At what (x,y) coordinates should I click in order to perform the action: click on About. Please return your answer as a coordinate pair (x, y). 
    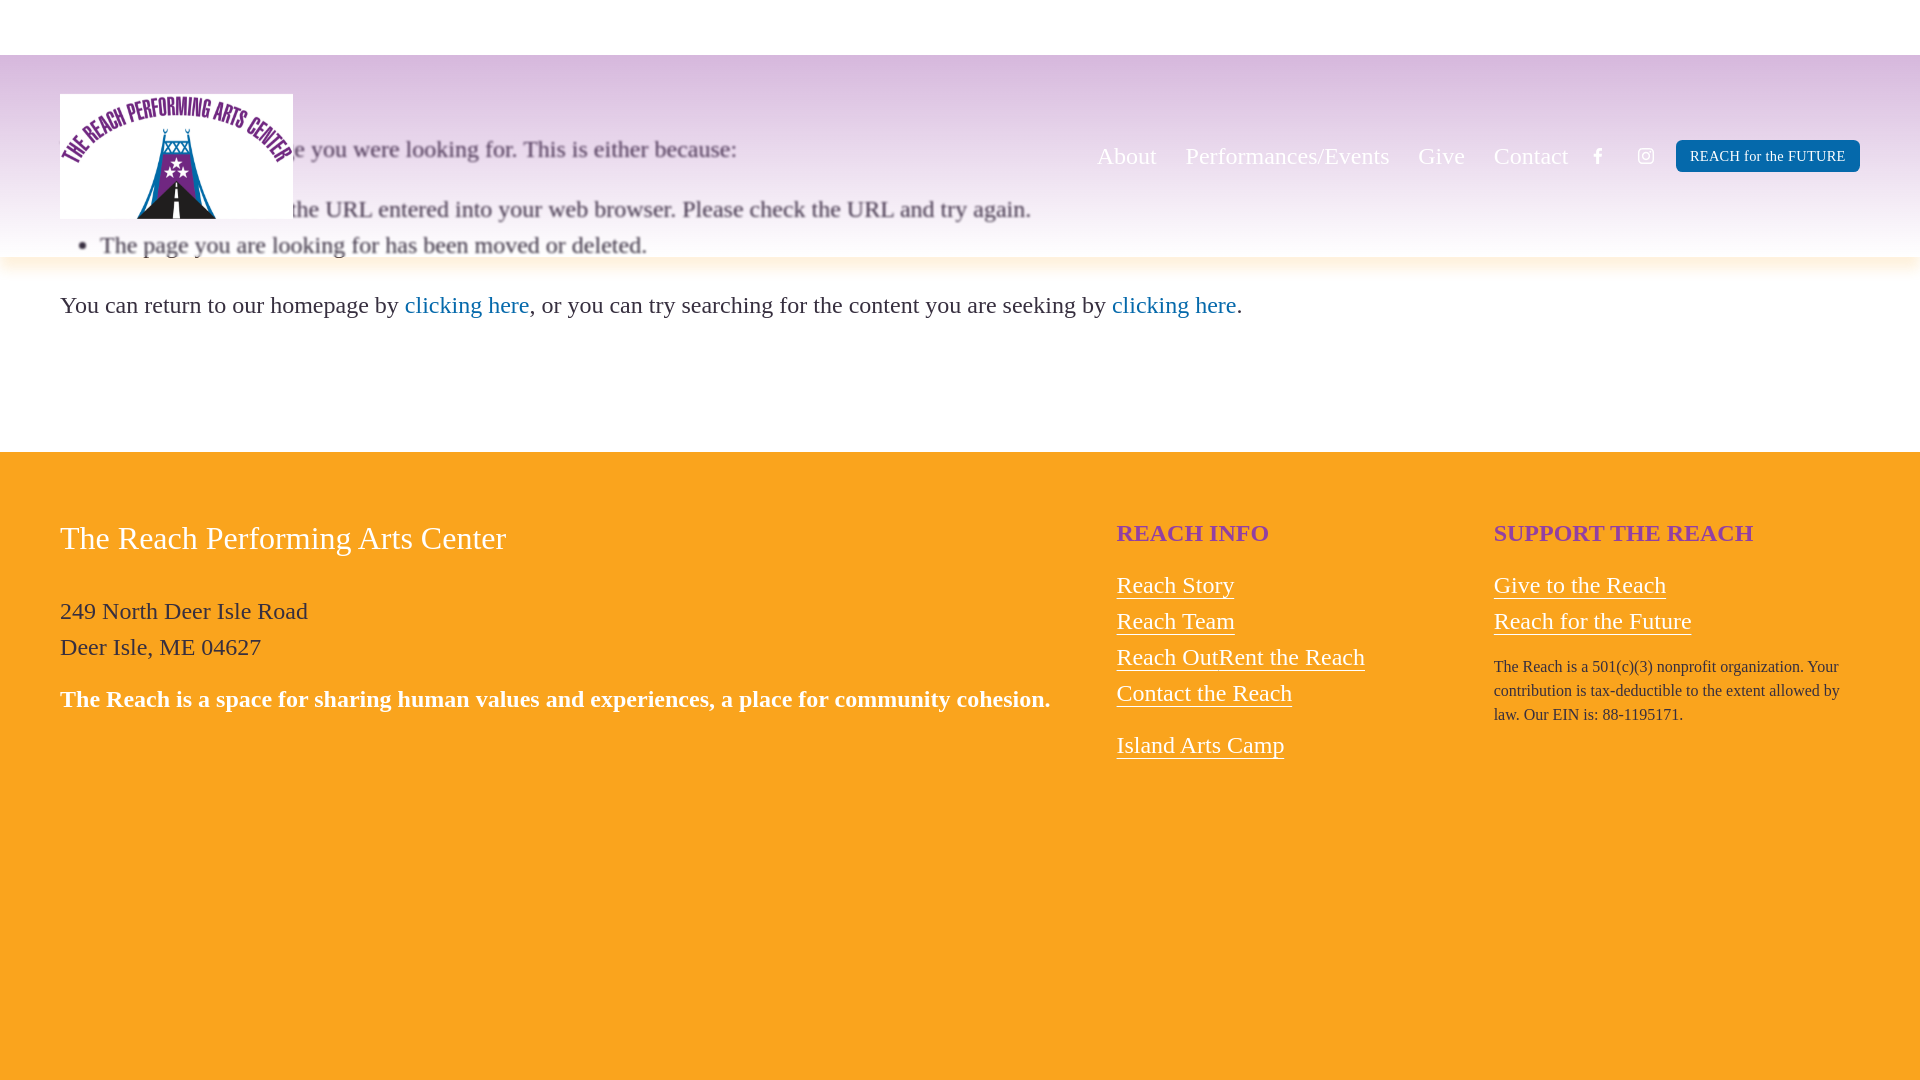
    Looking at the image, I should click on (1126, 156).